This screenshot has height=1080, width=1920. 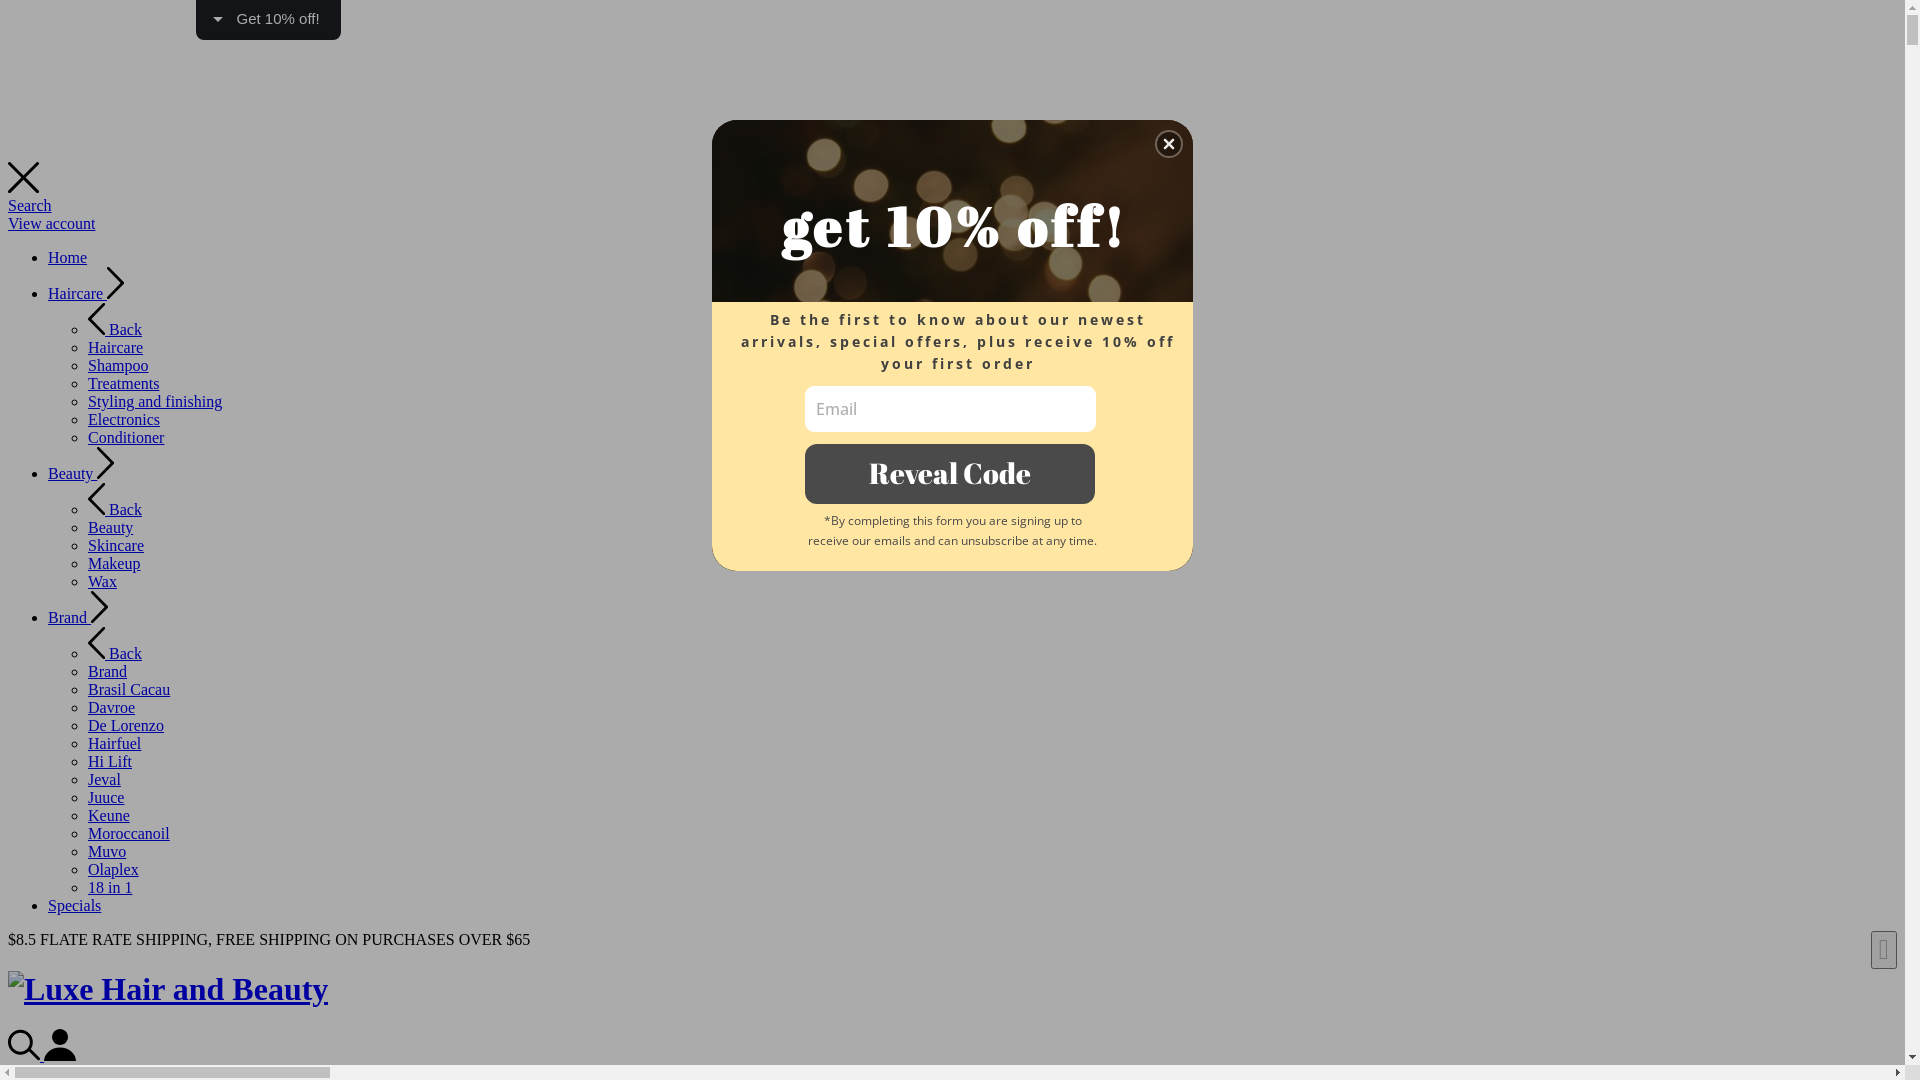 What do you see at coordinates (107, 852) in the screenshot?
I see `Muvo` at bounding box center [107, 852].